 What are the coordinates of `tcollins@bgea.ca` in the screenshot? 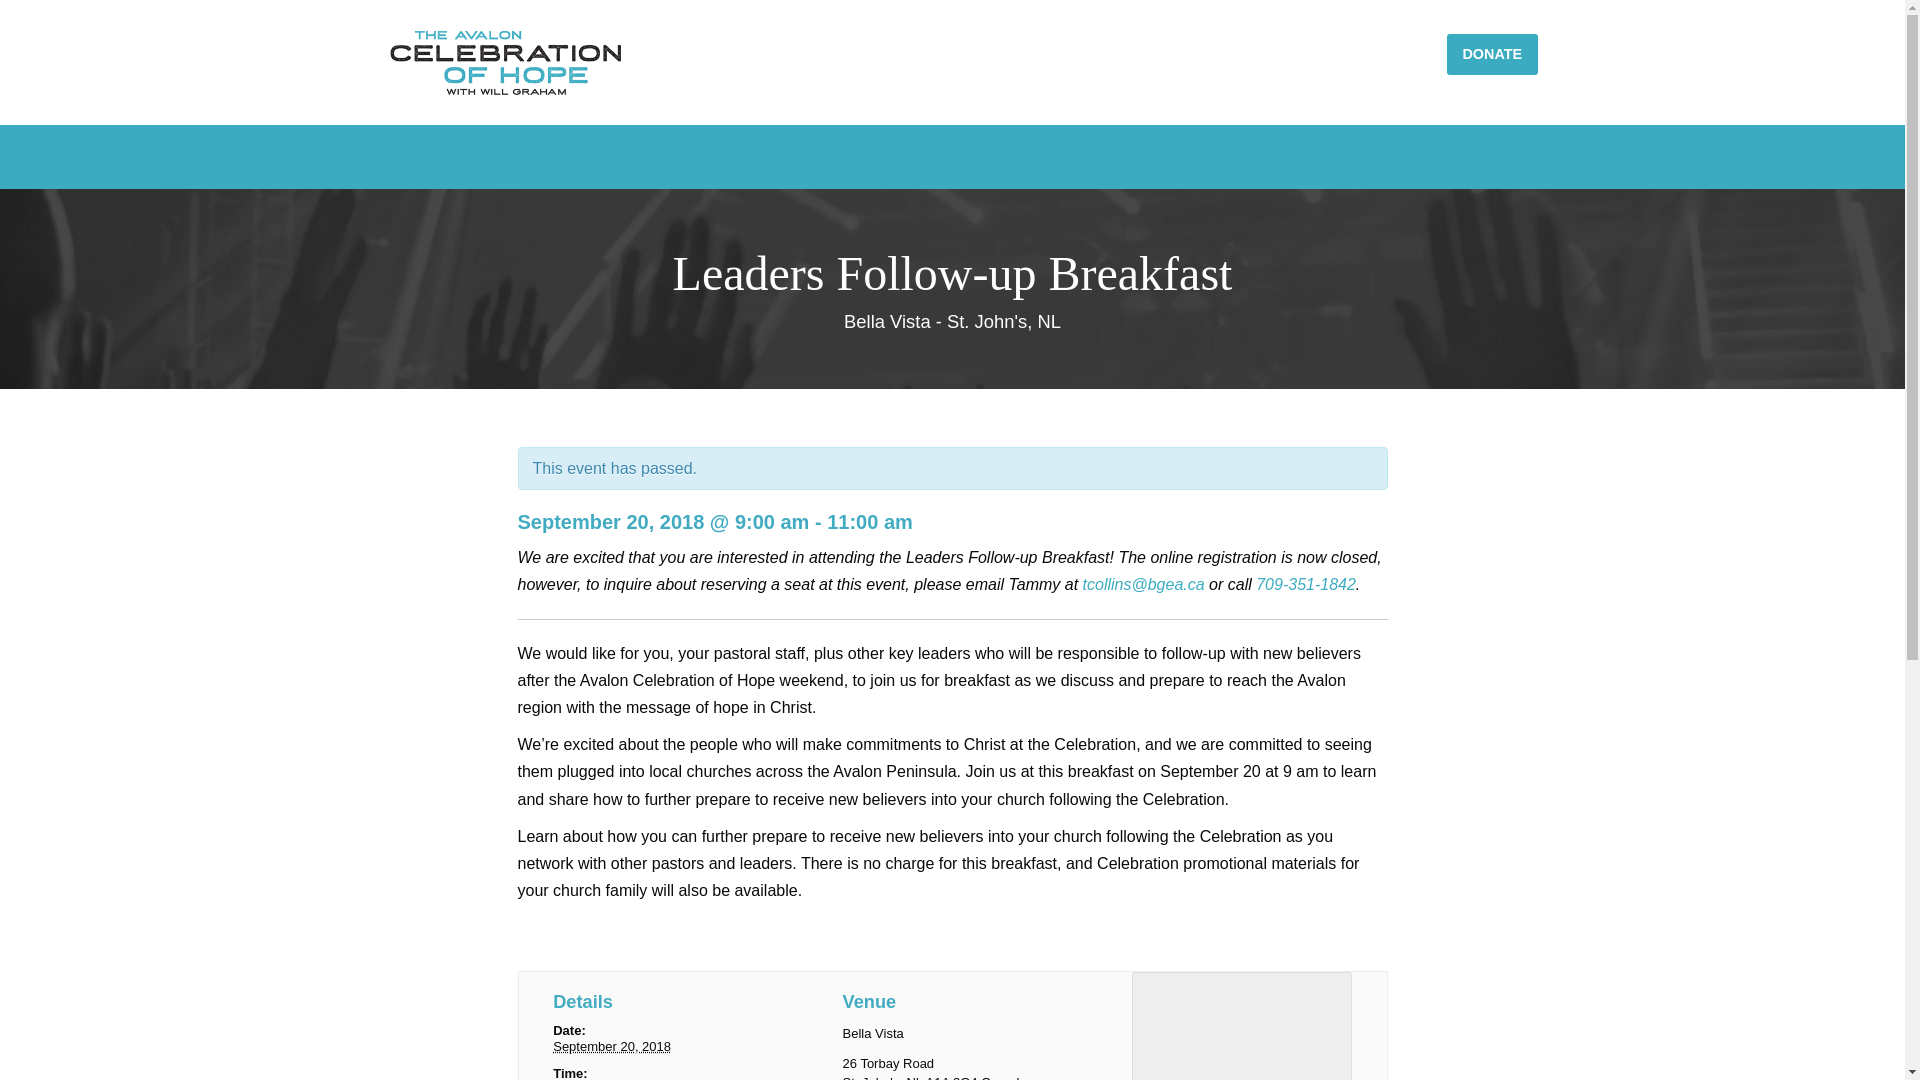 It's located at (1144, 584).